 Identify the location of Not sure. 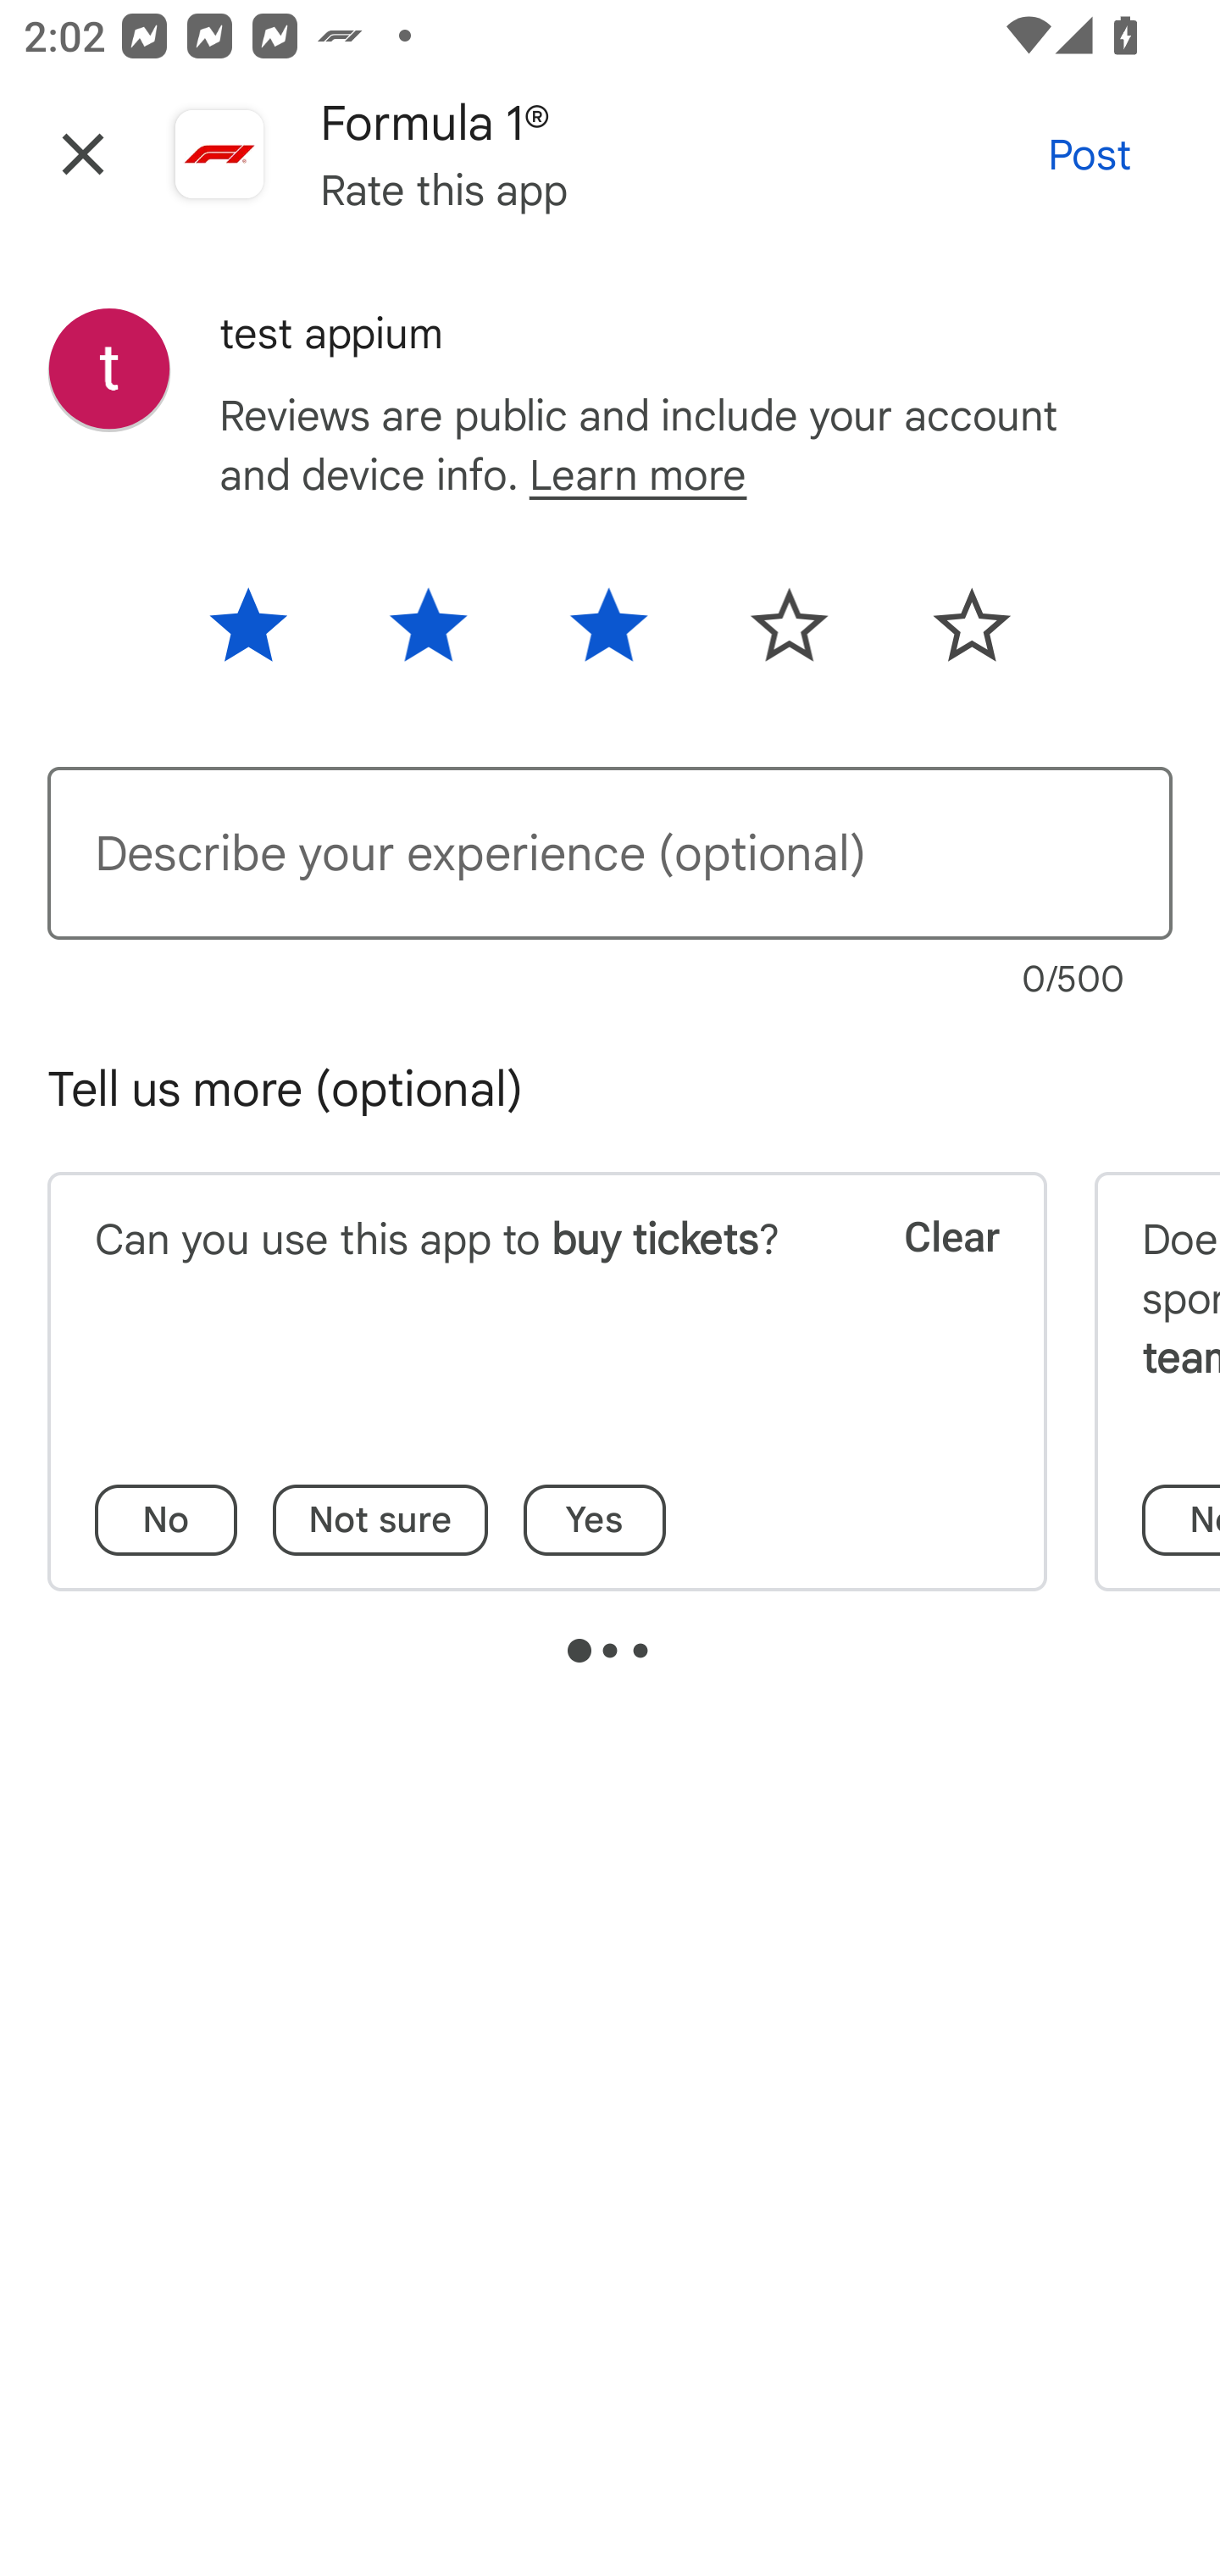
(380, 1520).